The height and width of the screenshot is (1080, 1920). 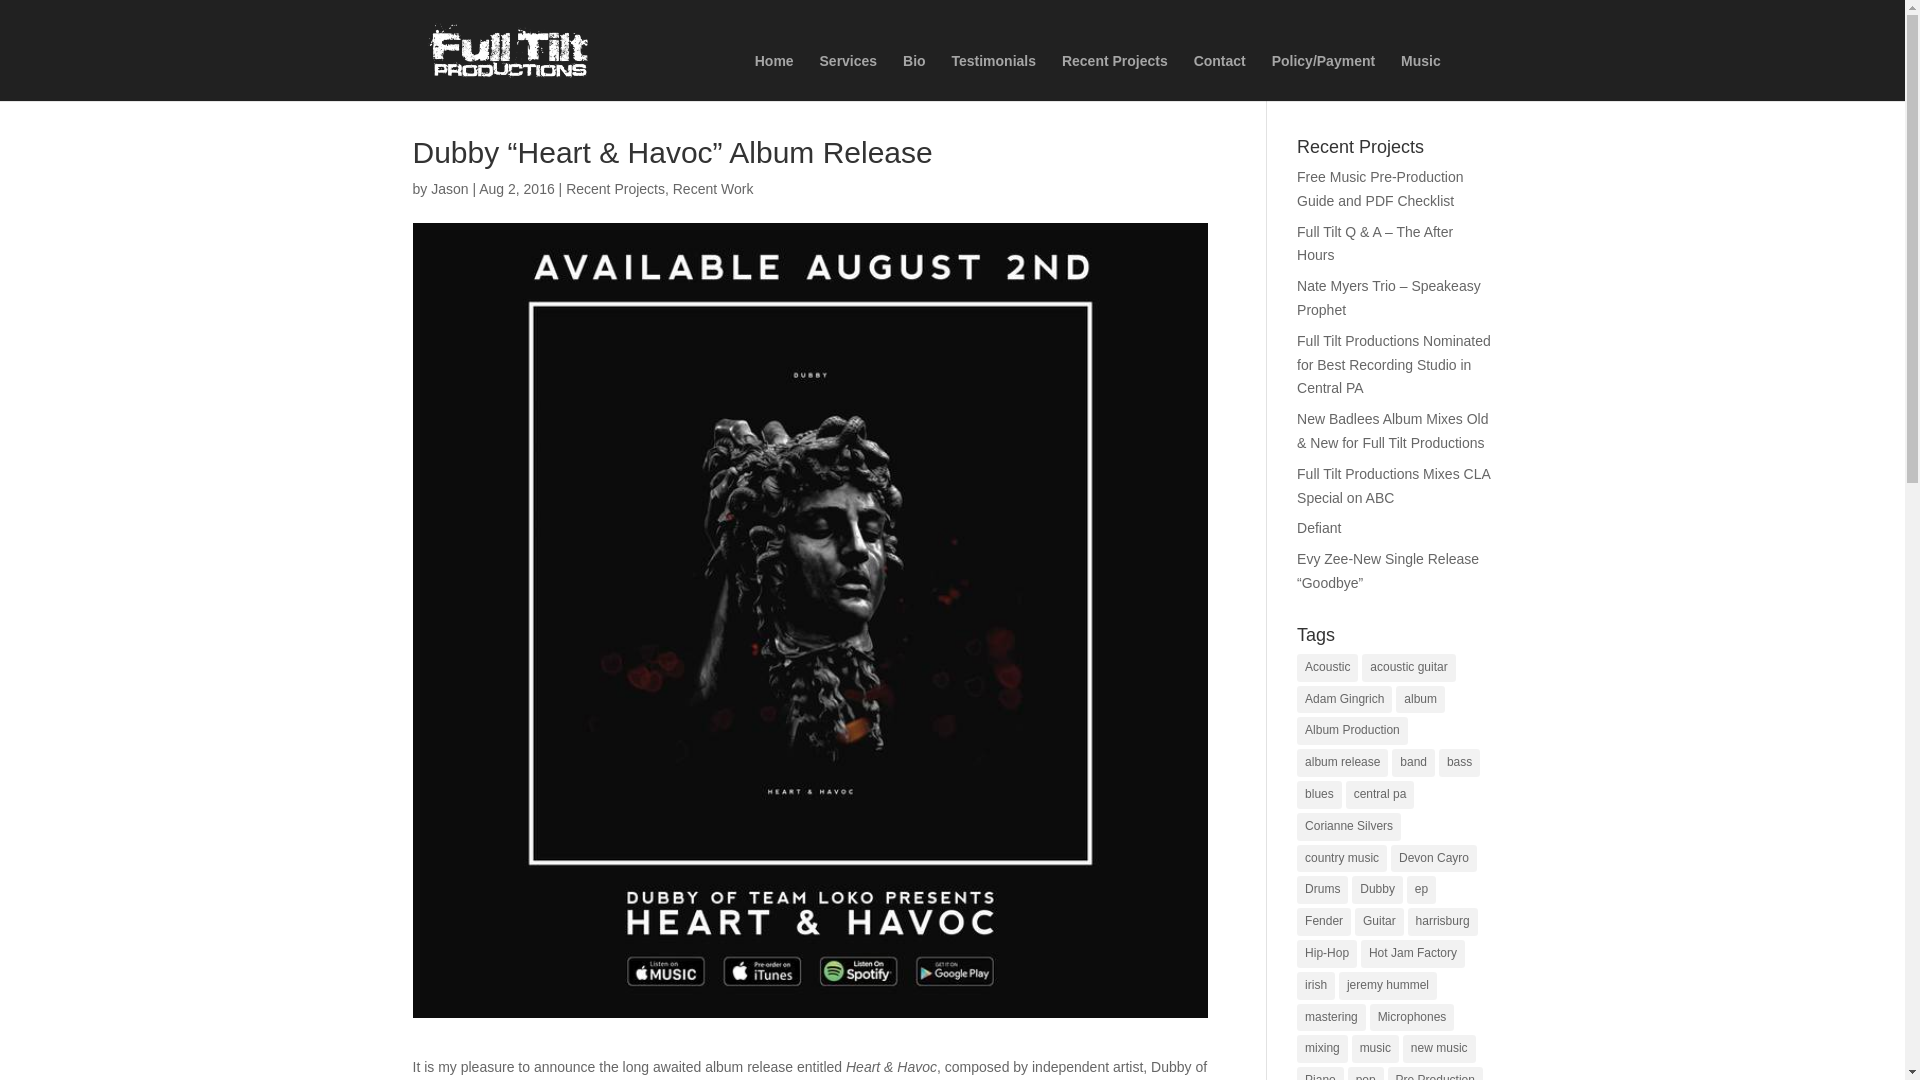 What do you see at coordinates (1380, 794) in the screenshot?
I see `central pa` at bounding box center [1380, 794].